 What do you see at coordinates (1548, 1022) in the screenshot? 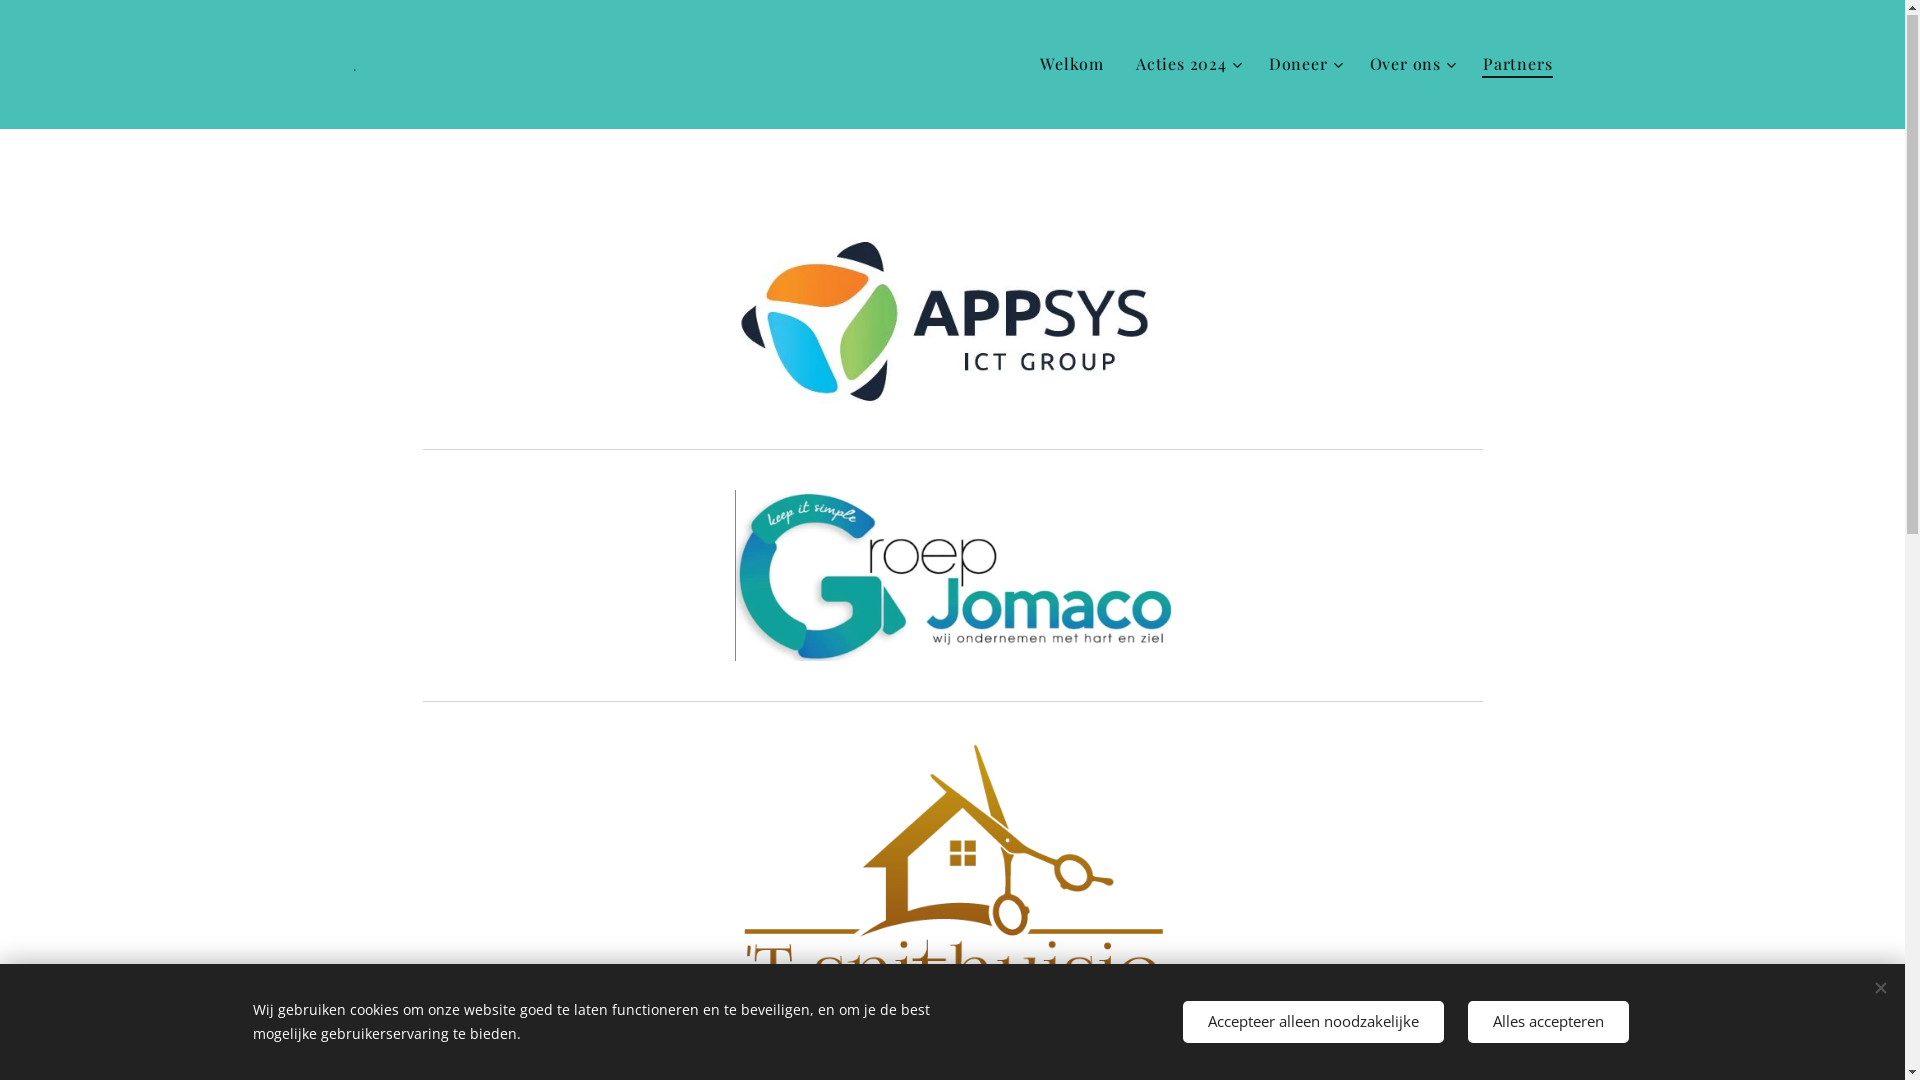
I see `Alles accepteren` at bounding box center [1548, 1022].